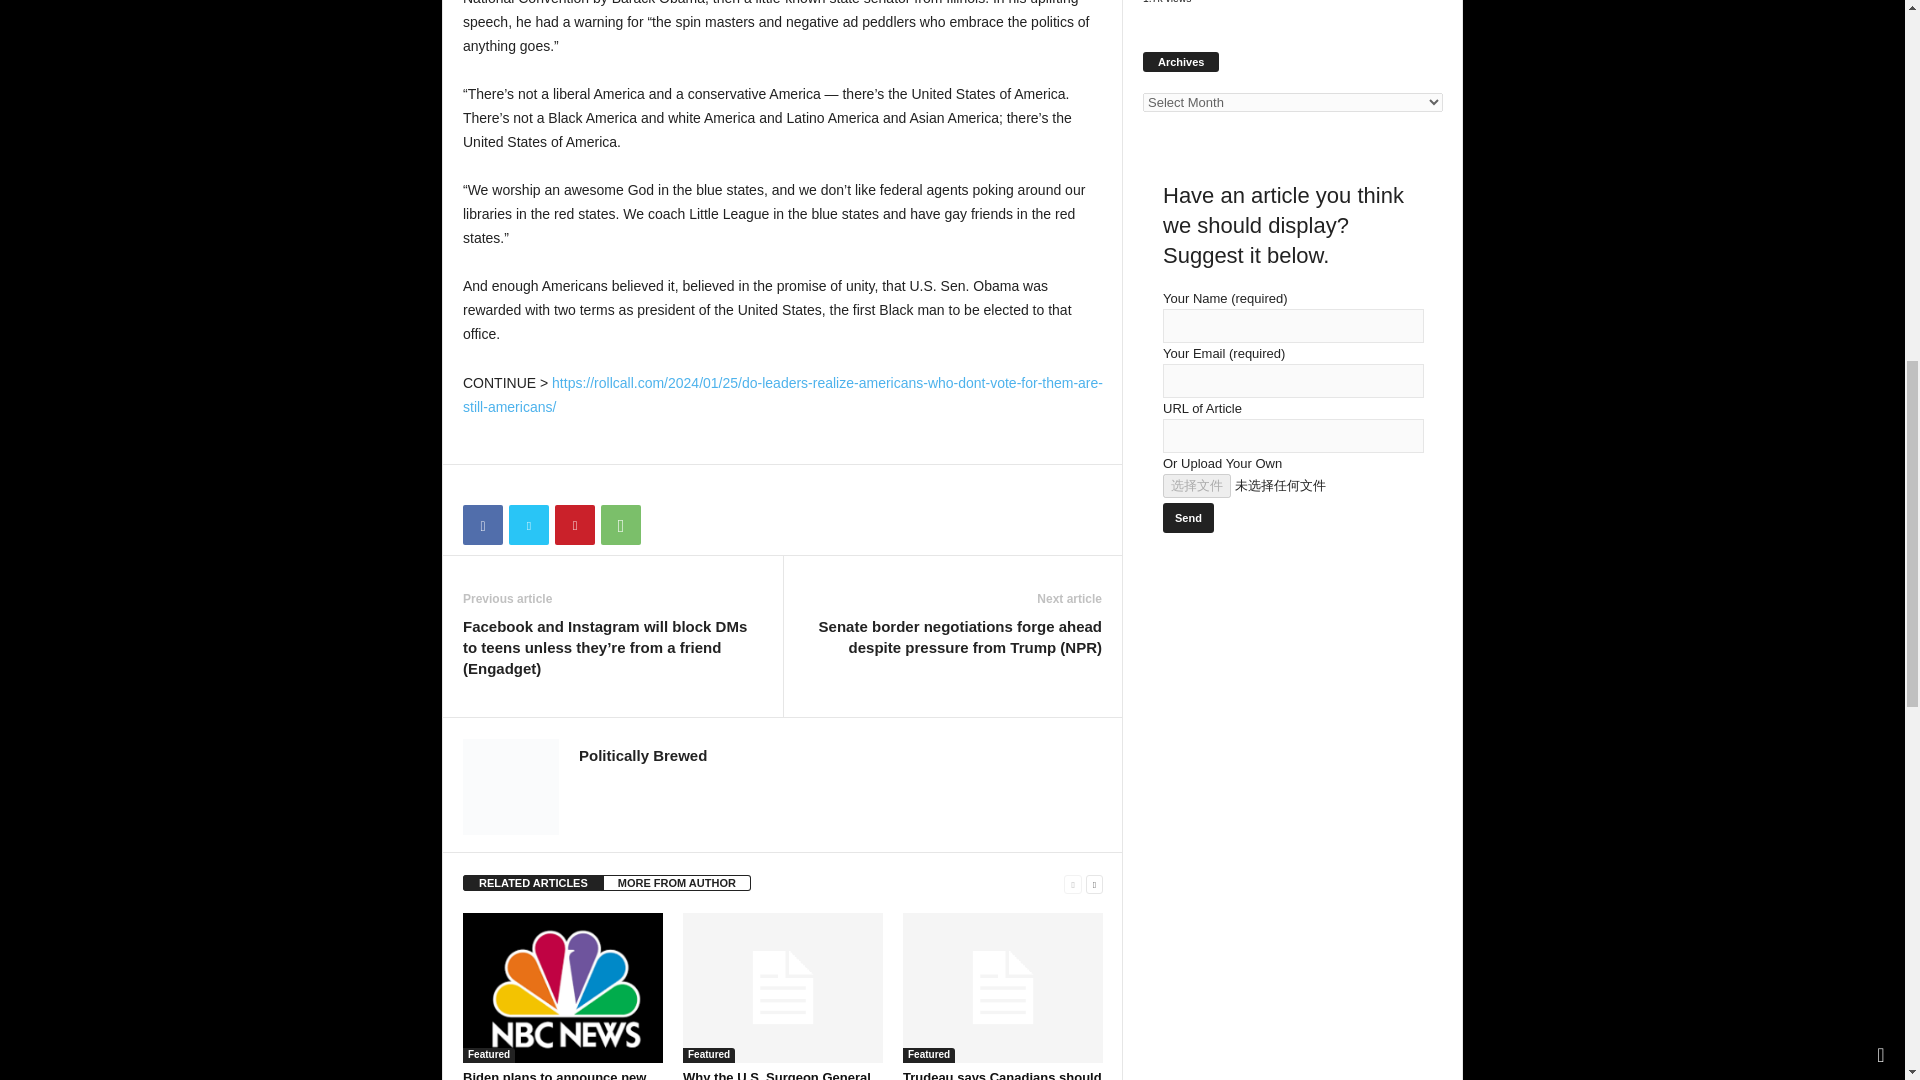  I want to click on Send, so click(1188, 518).